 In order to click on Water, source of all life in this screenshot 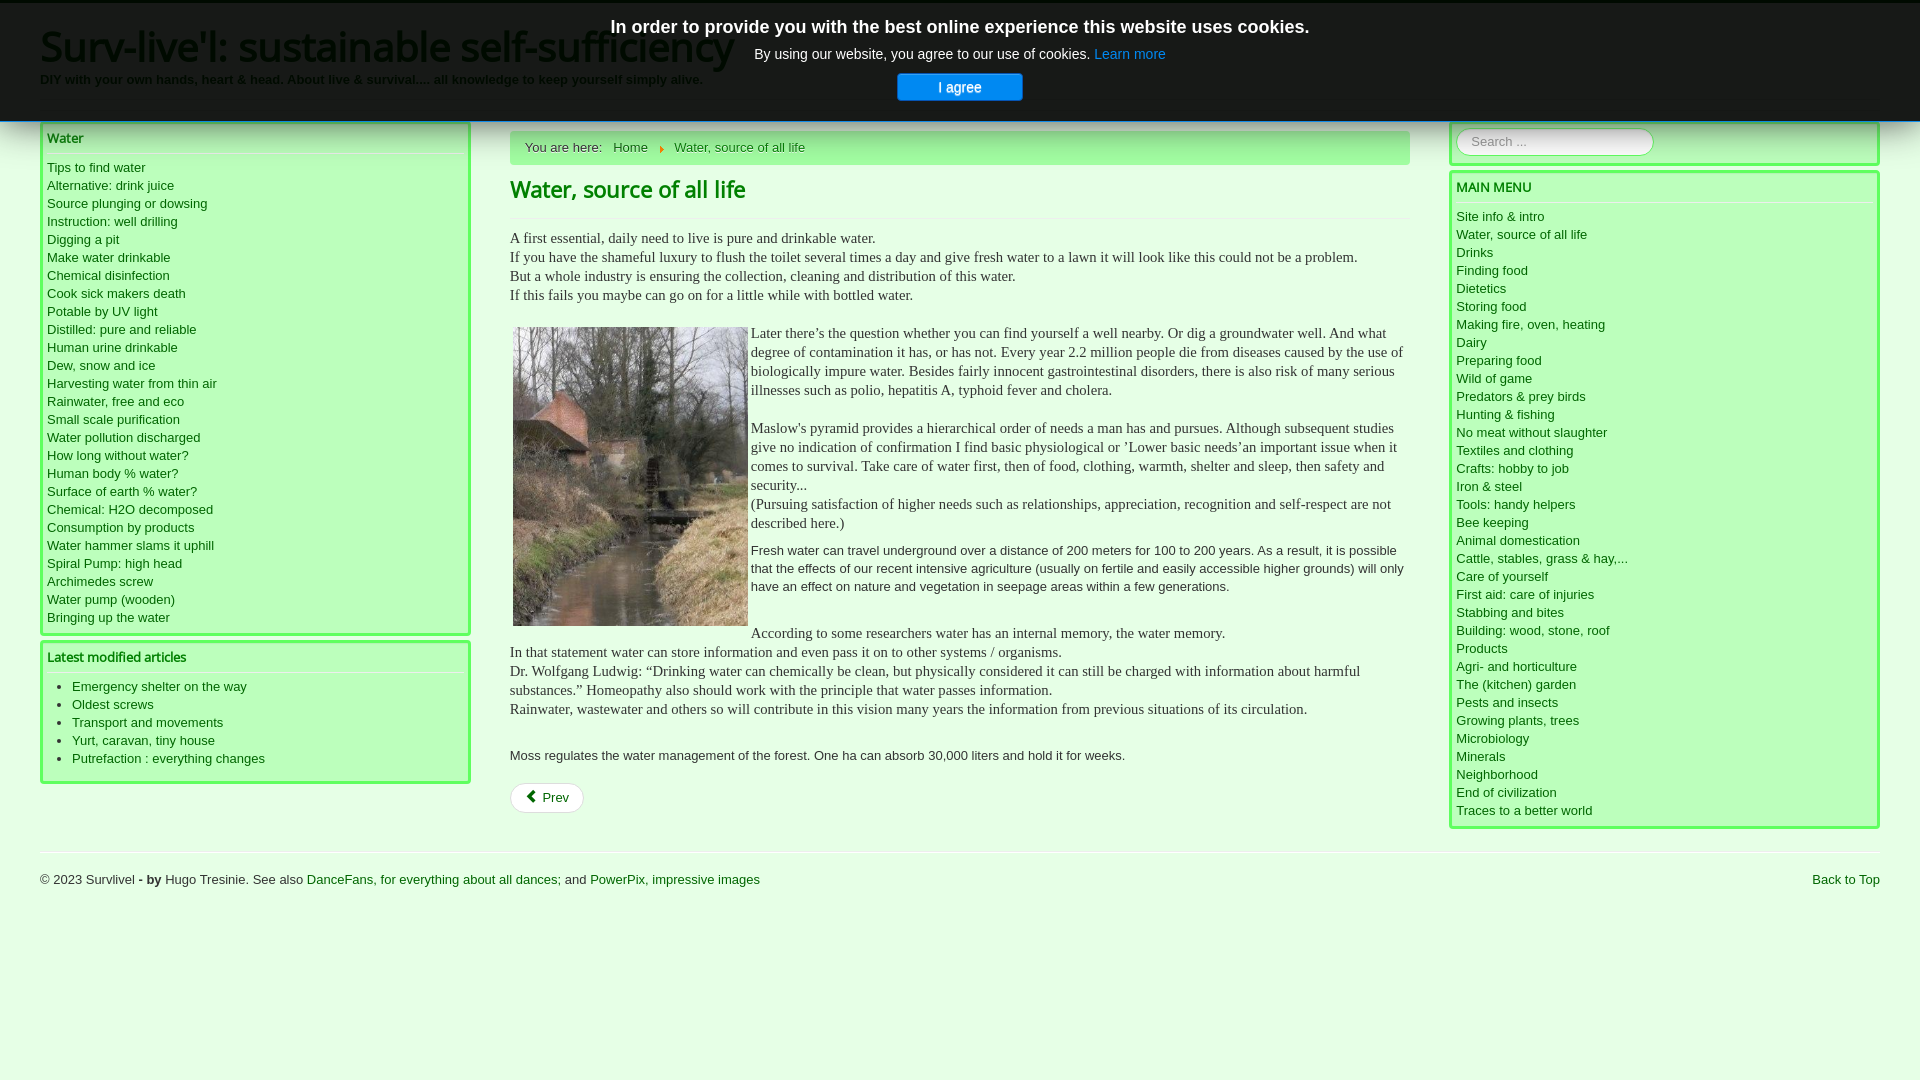, I will do `click(1664, 235)`.